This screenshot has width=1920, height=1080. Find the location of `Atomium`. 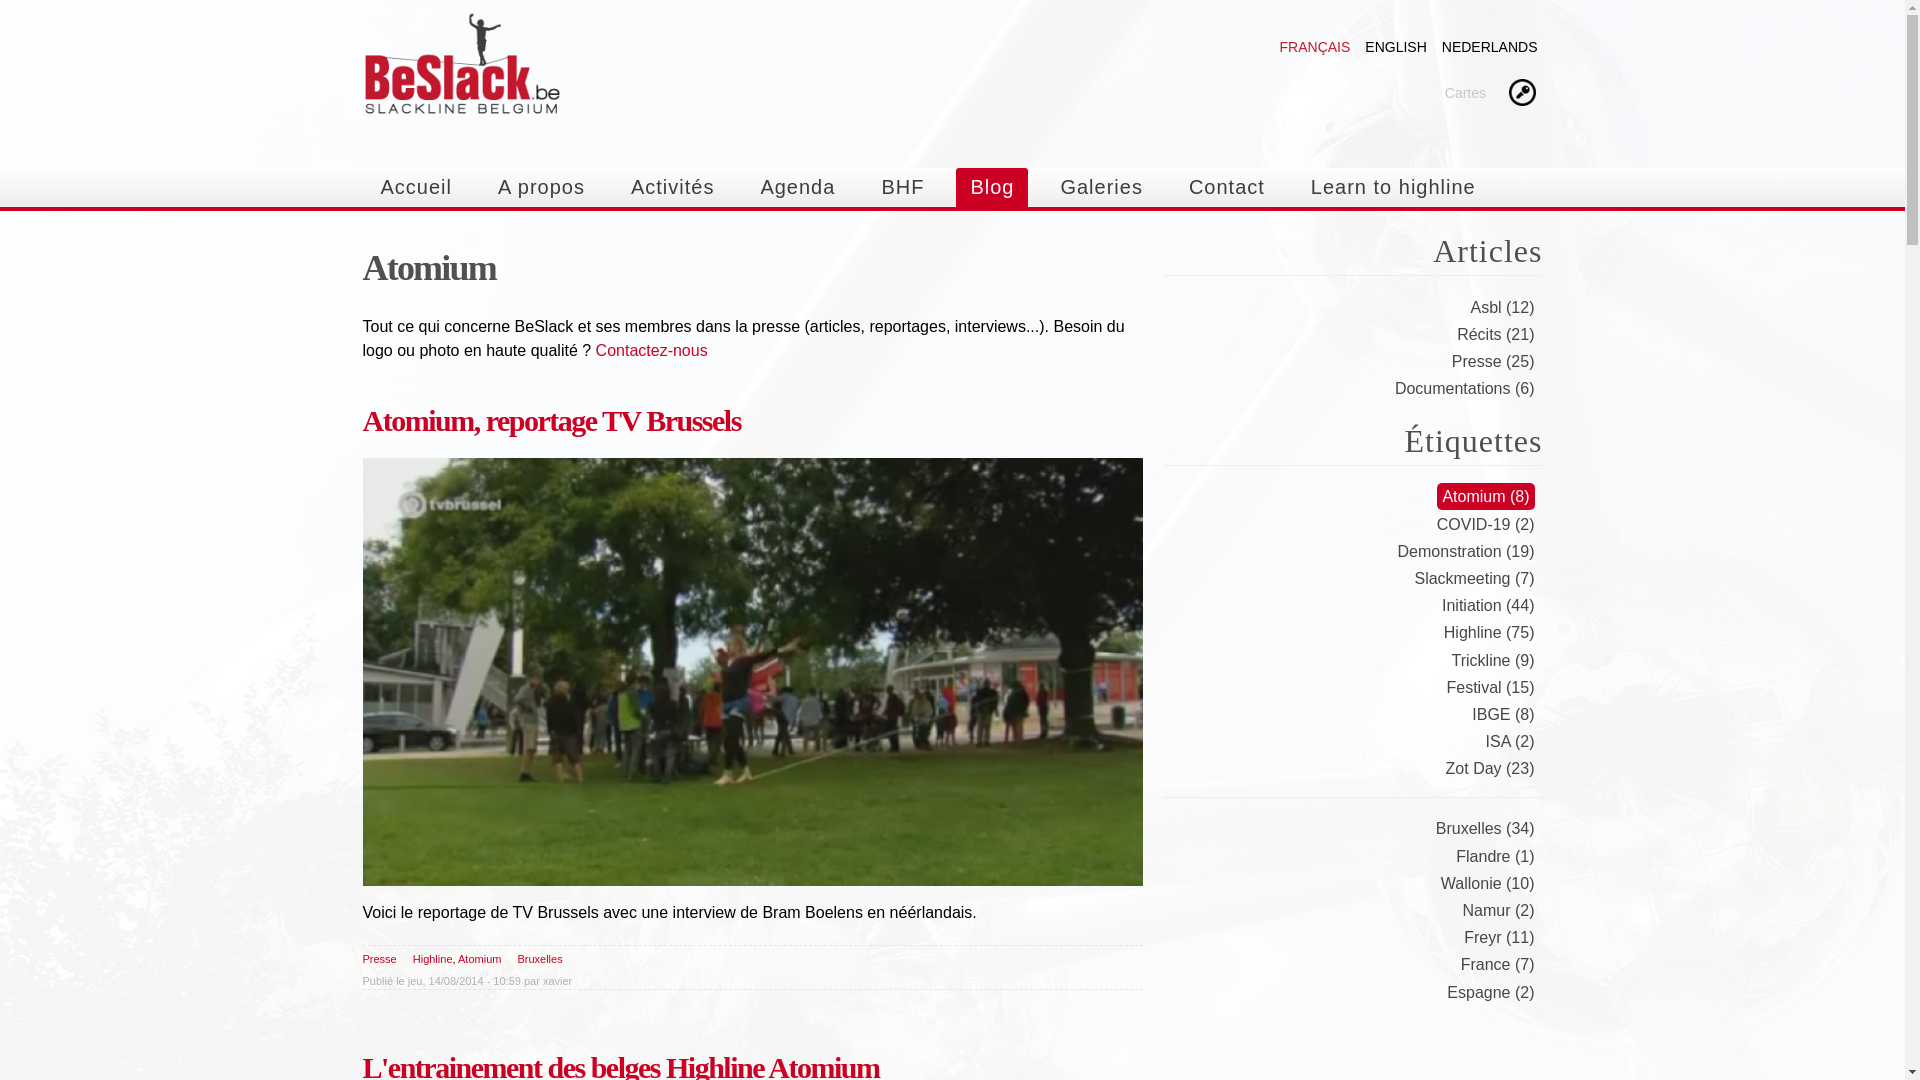

Atomium is located at coordinates (480, 959).